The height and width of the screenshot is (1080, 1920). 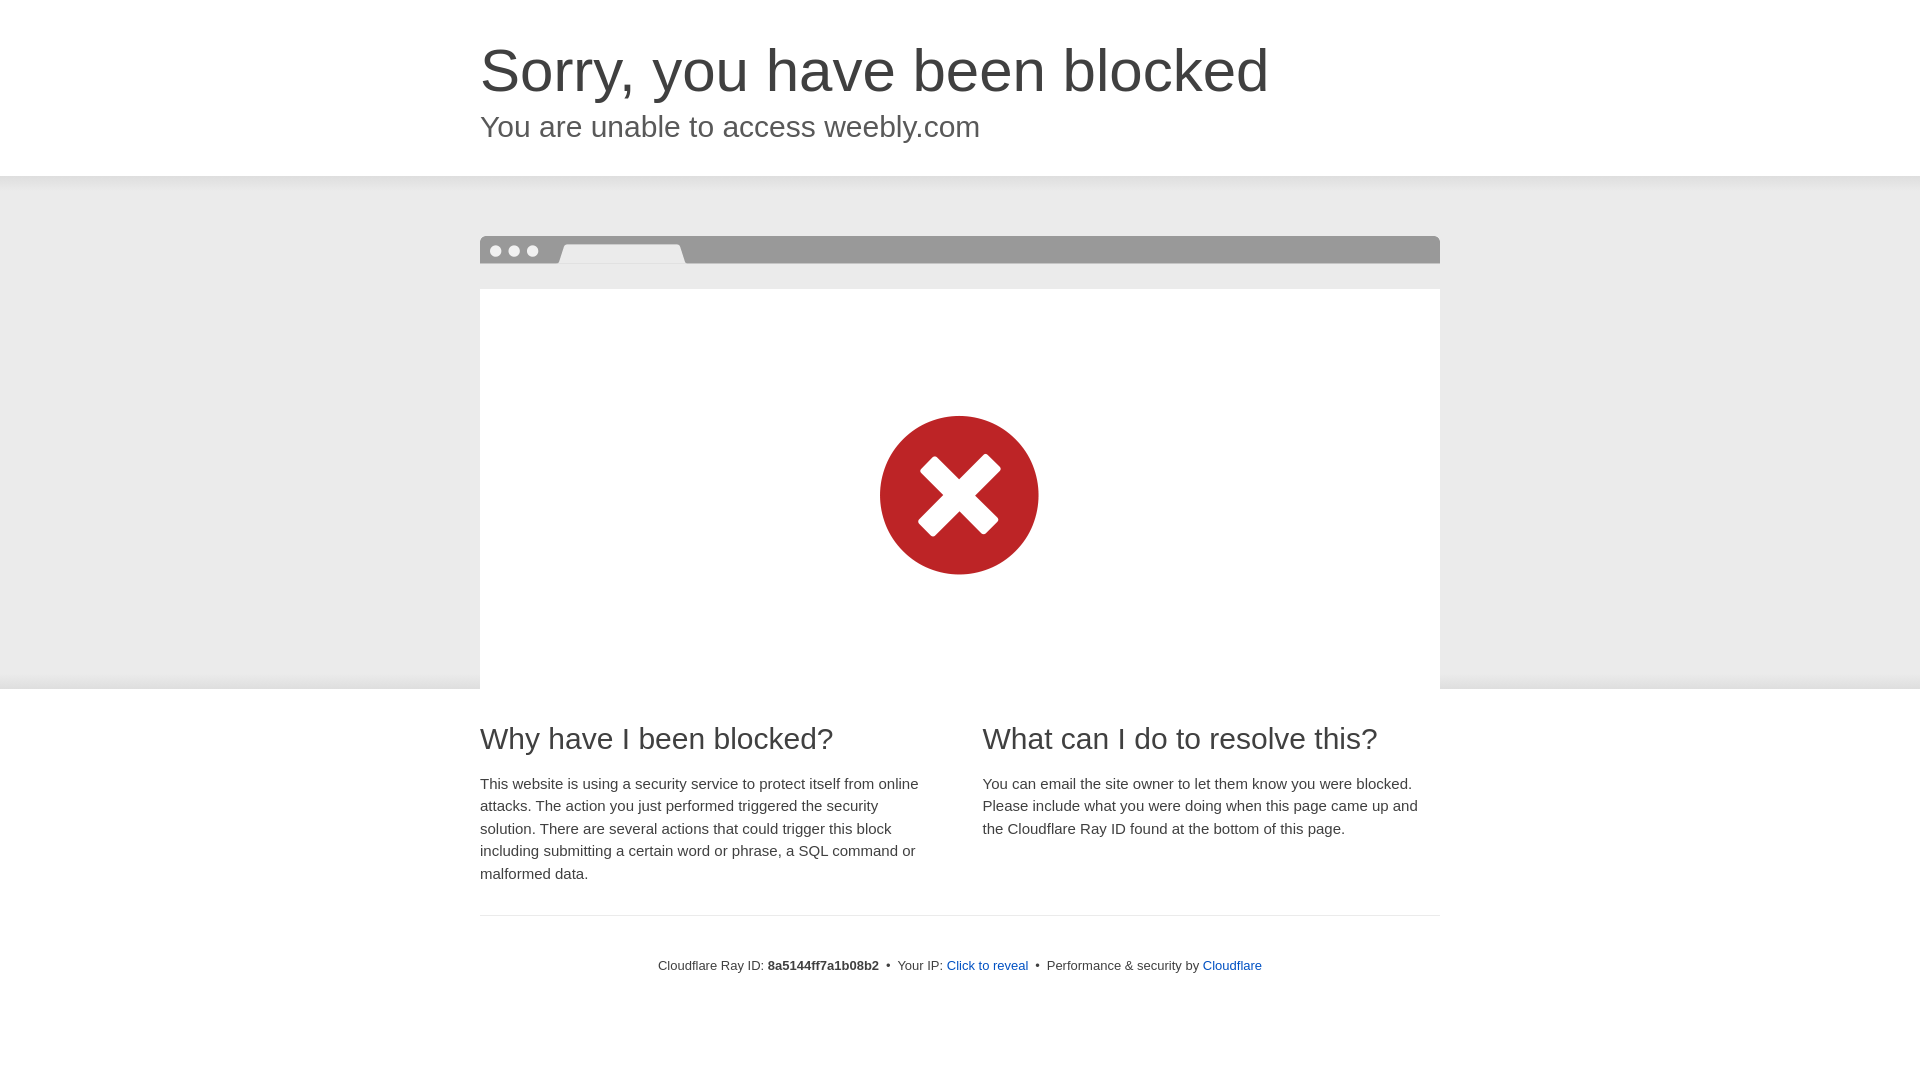 What do you see at coordinates (1232, 965) in the screenshot?
I see `Cloudflare` at bounding box center [1232, 965].